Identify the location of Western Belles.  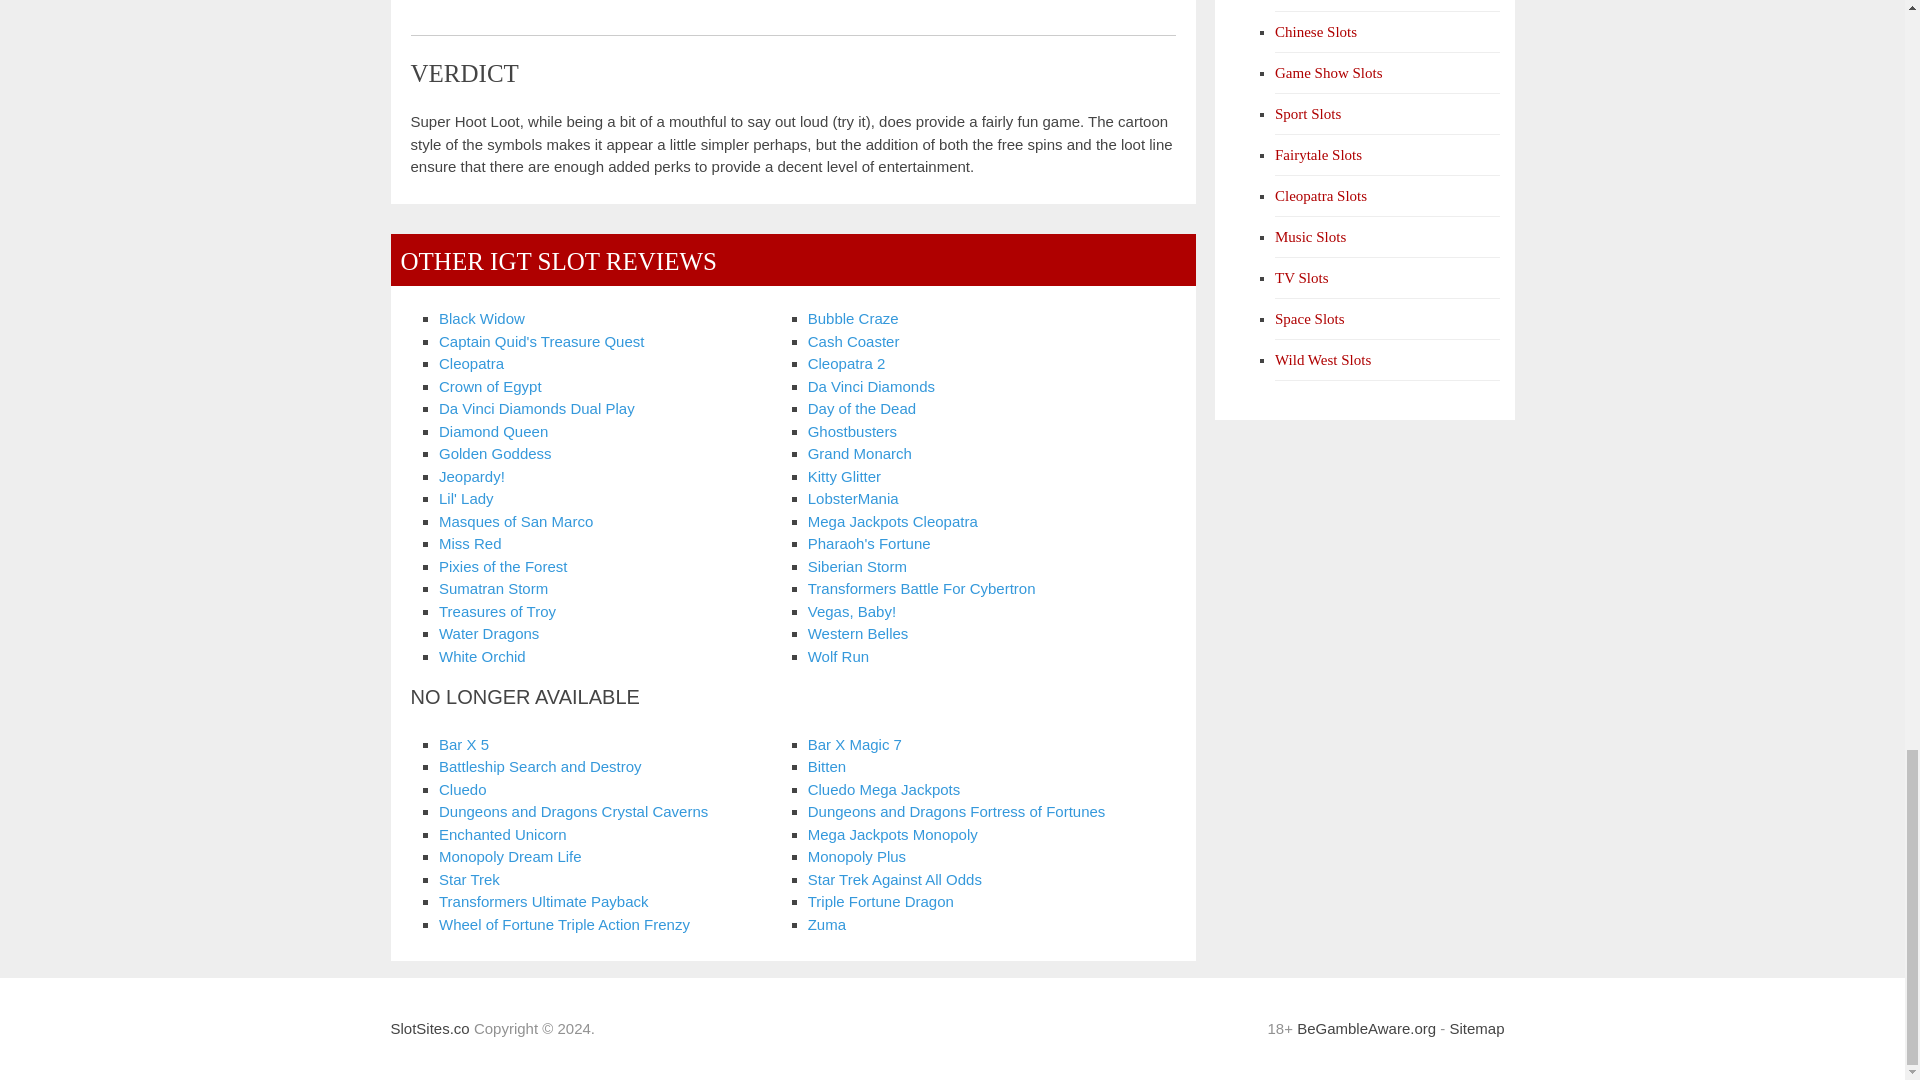
(858, 633).